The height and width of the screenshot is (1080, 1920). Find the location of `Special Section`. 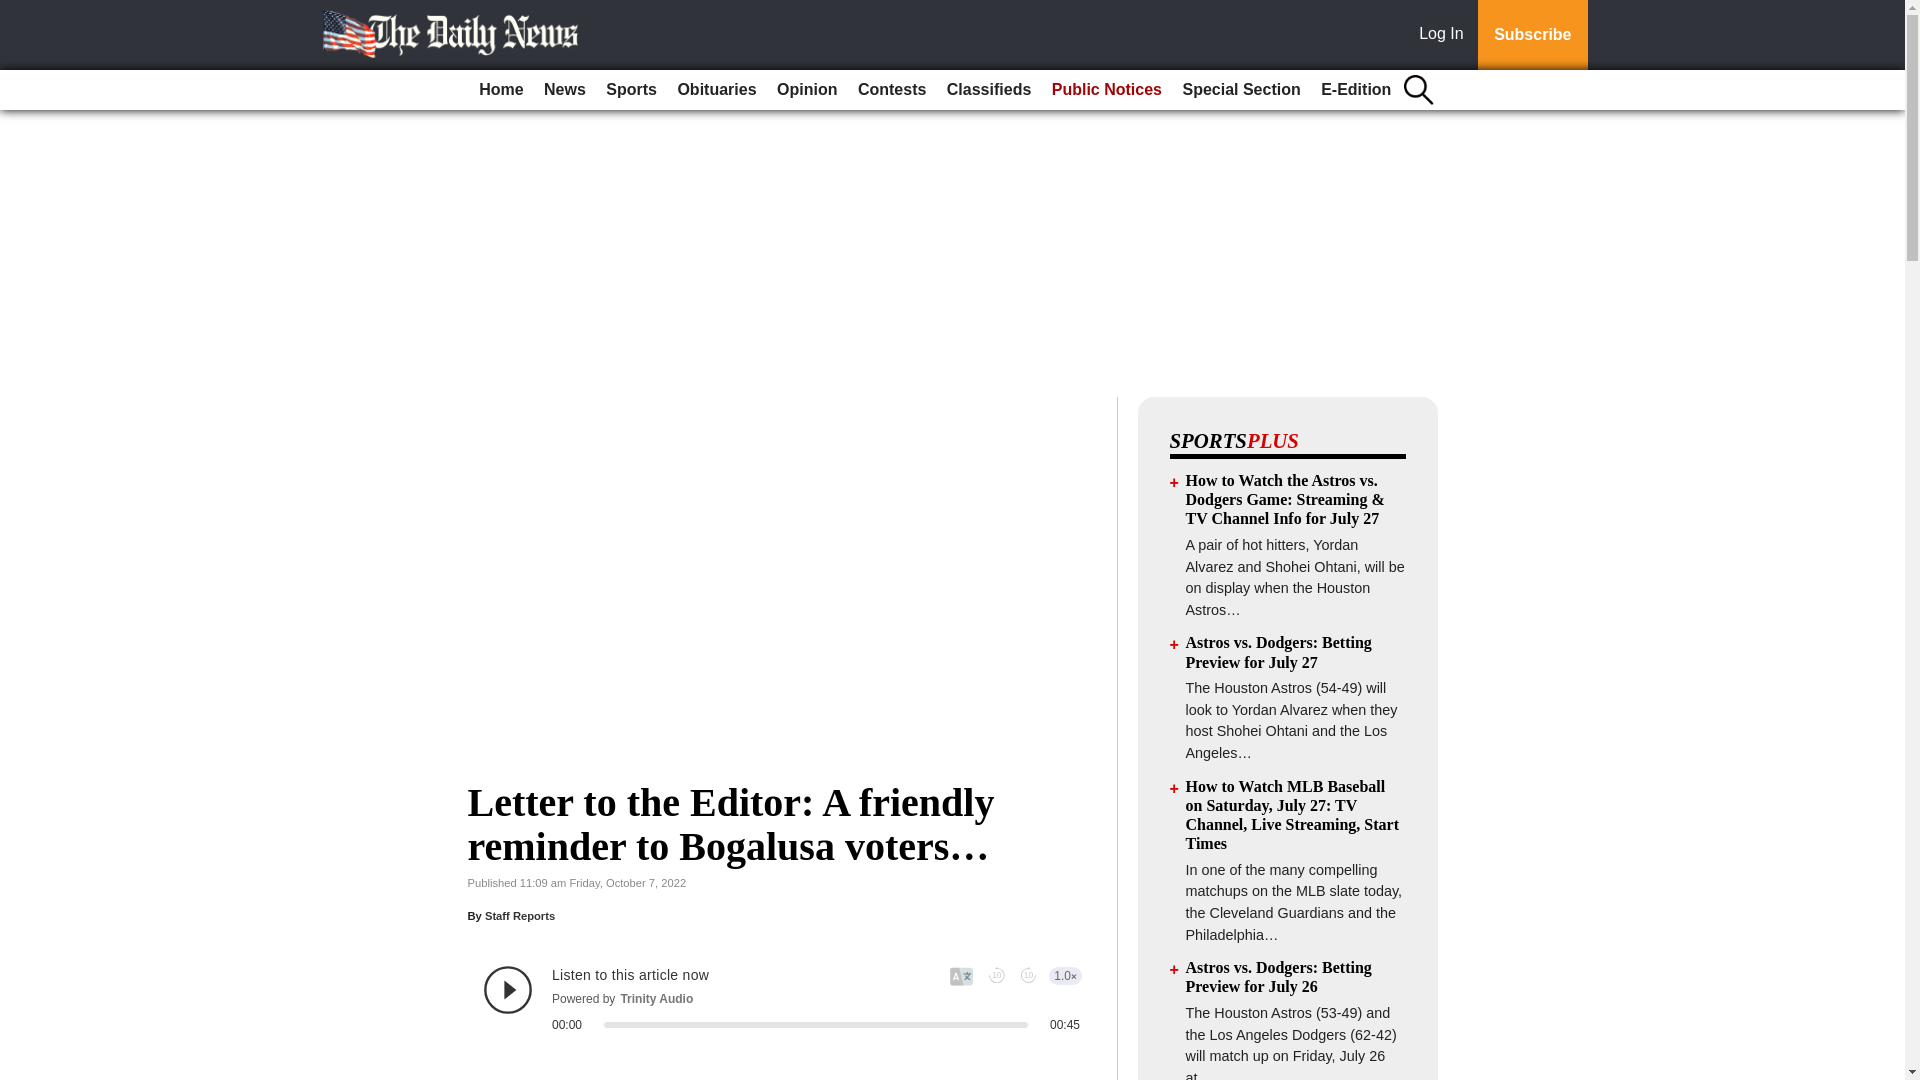

Special Section is located at coordinates (1240, 90).